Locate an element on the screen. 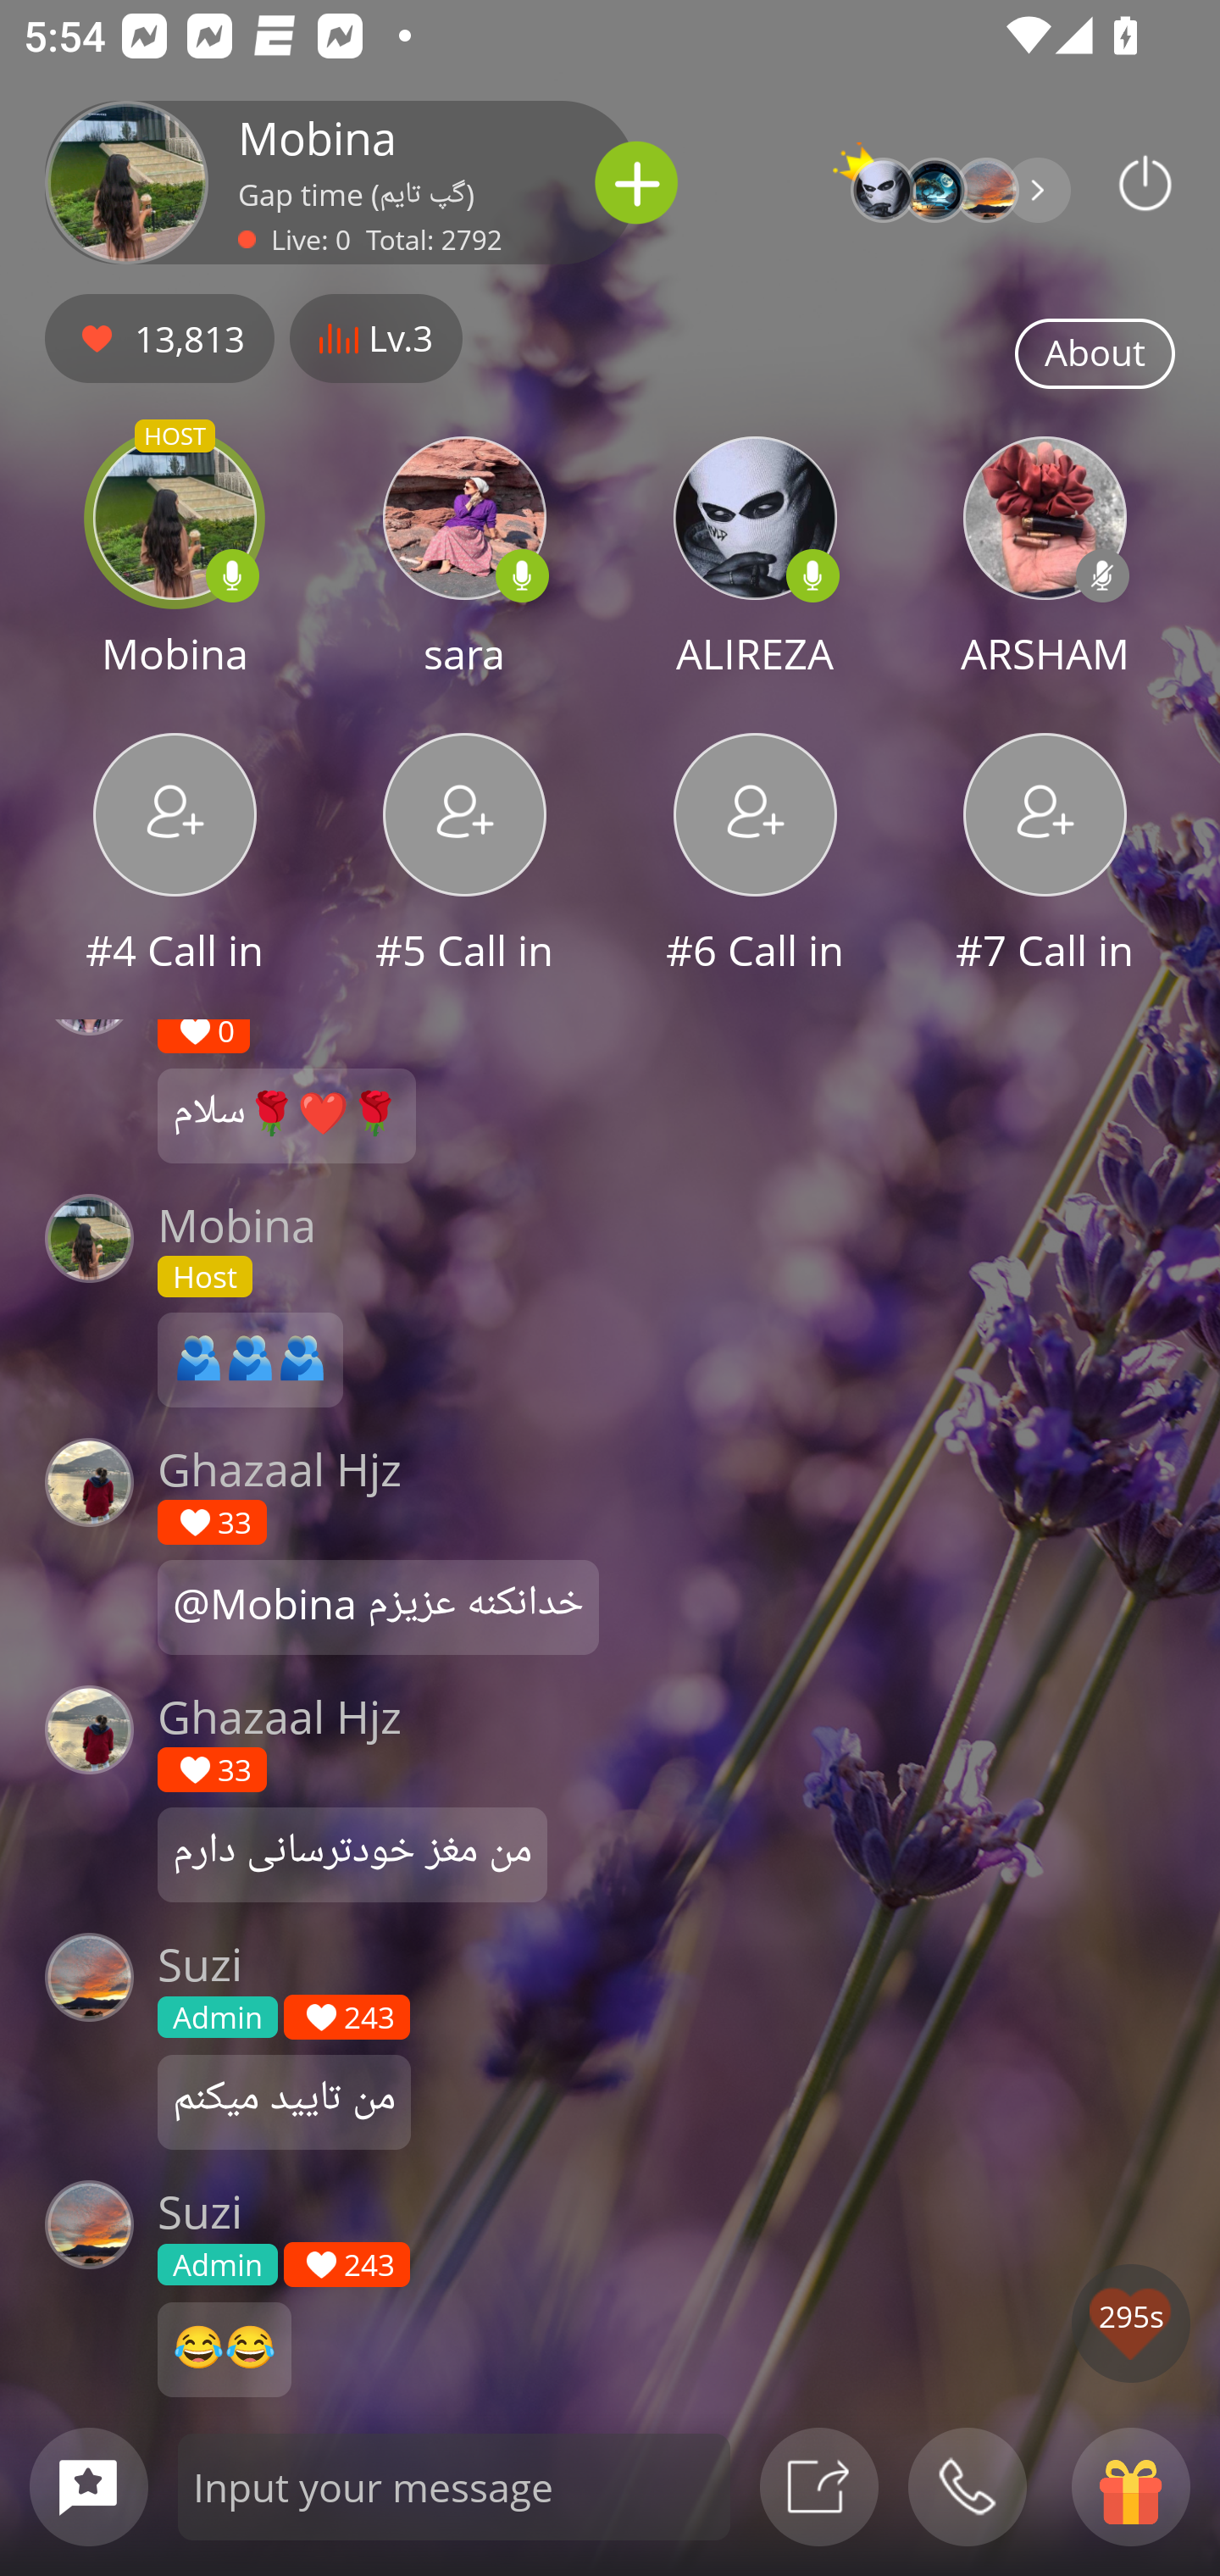  About is located at coordinates (1095, 354).